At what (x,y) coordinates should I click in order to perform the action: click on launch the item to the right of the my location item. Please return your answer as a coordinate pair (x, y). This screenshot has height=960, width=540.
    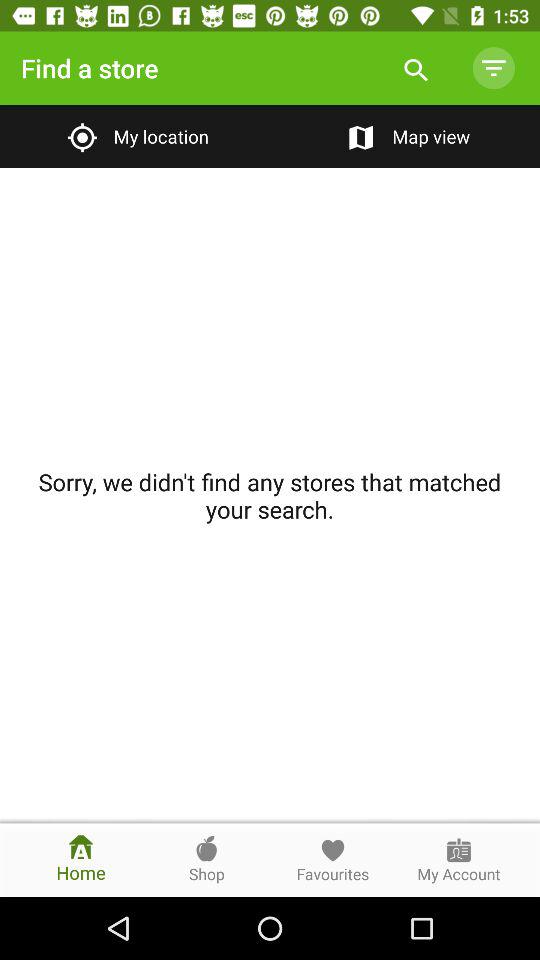
    Looking at the image, I should click on (404, 136).